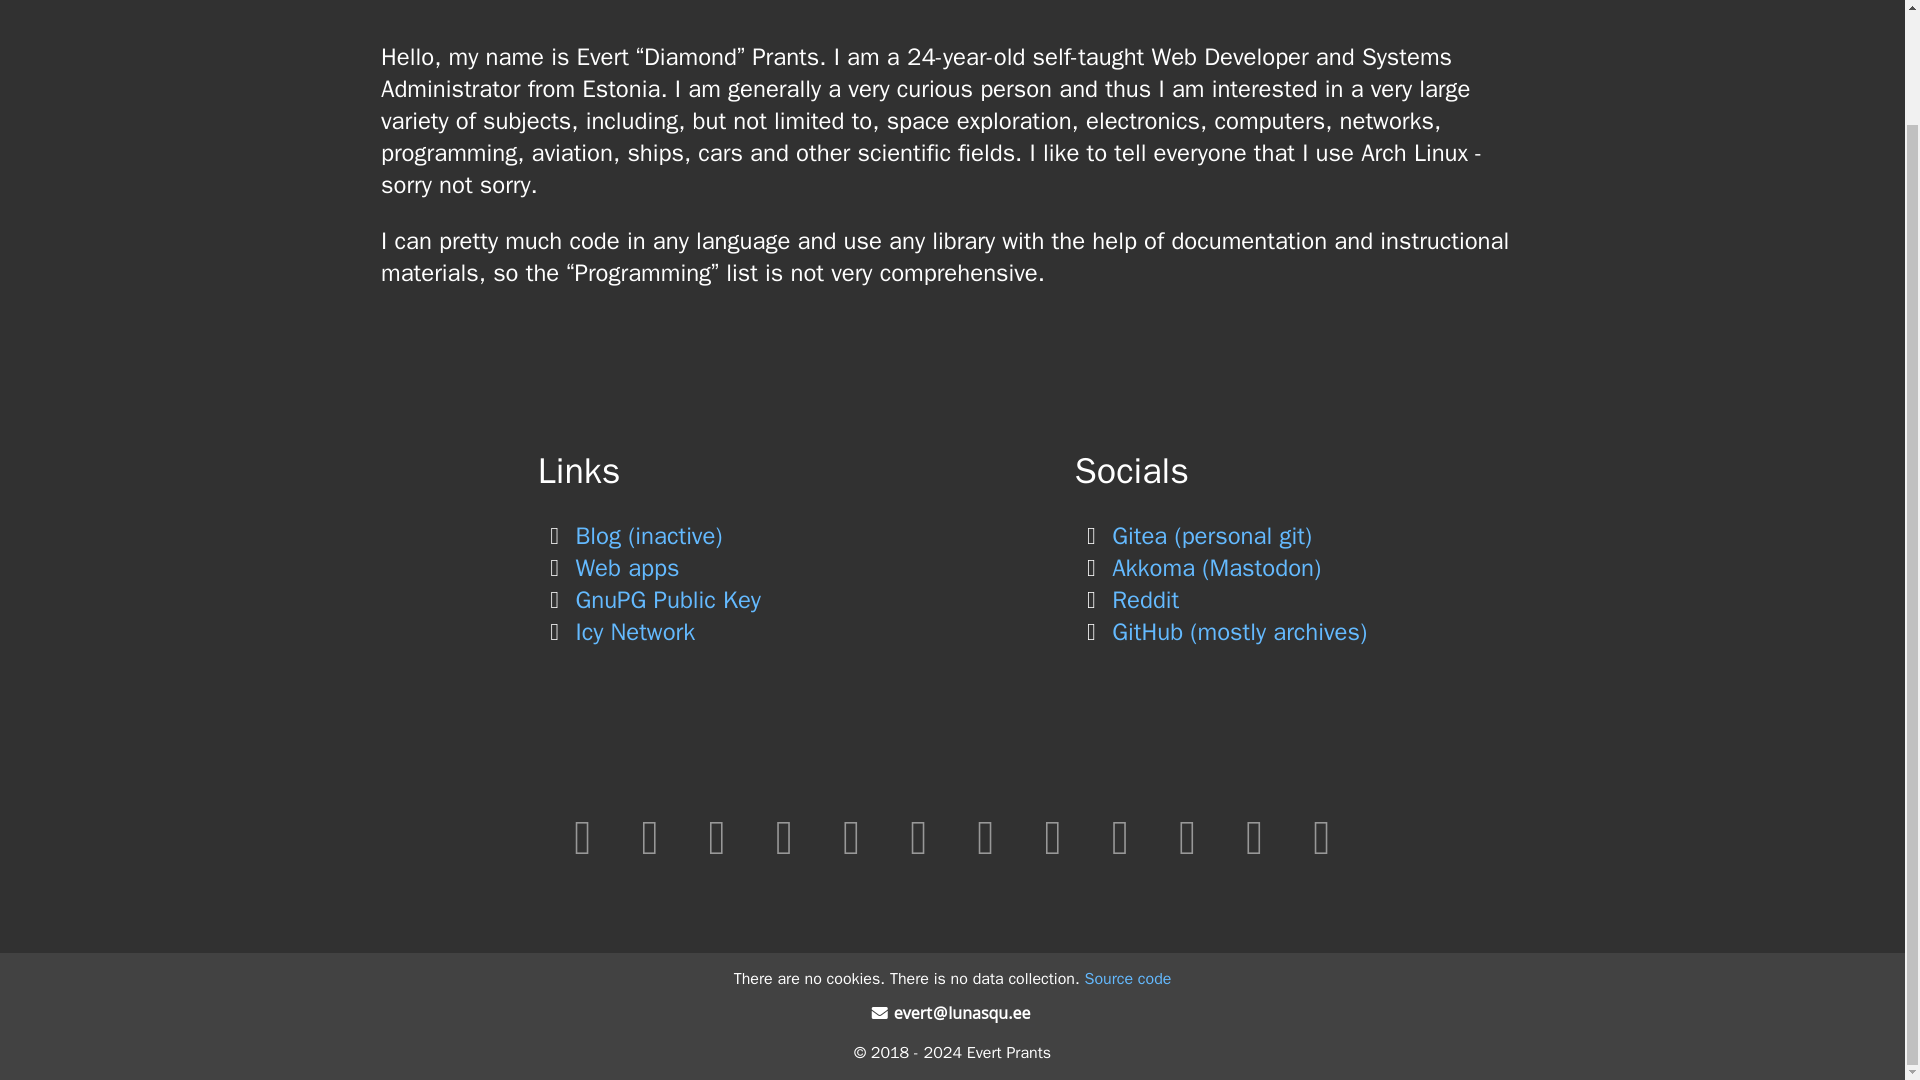 The height and width of the screenshot is (1080, 1920). Describe the element at coordinates (650, 838) in the screenshot. I see `JavaScript` at that location.